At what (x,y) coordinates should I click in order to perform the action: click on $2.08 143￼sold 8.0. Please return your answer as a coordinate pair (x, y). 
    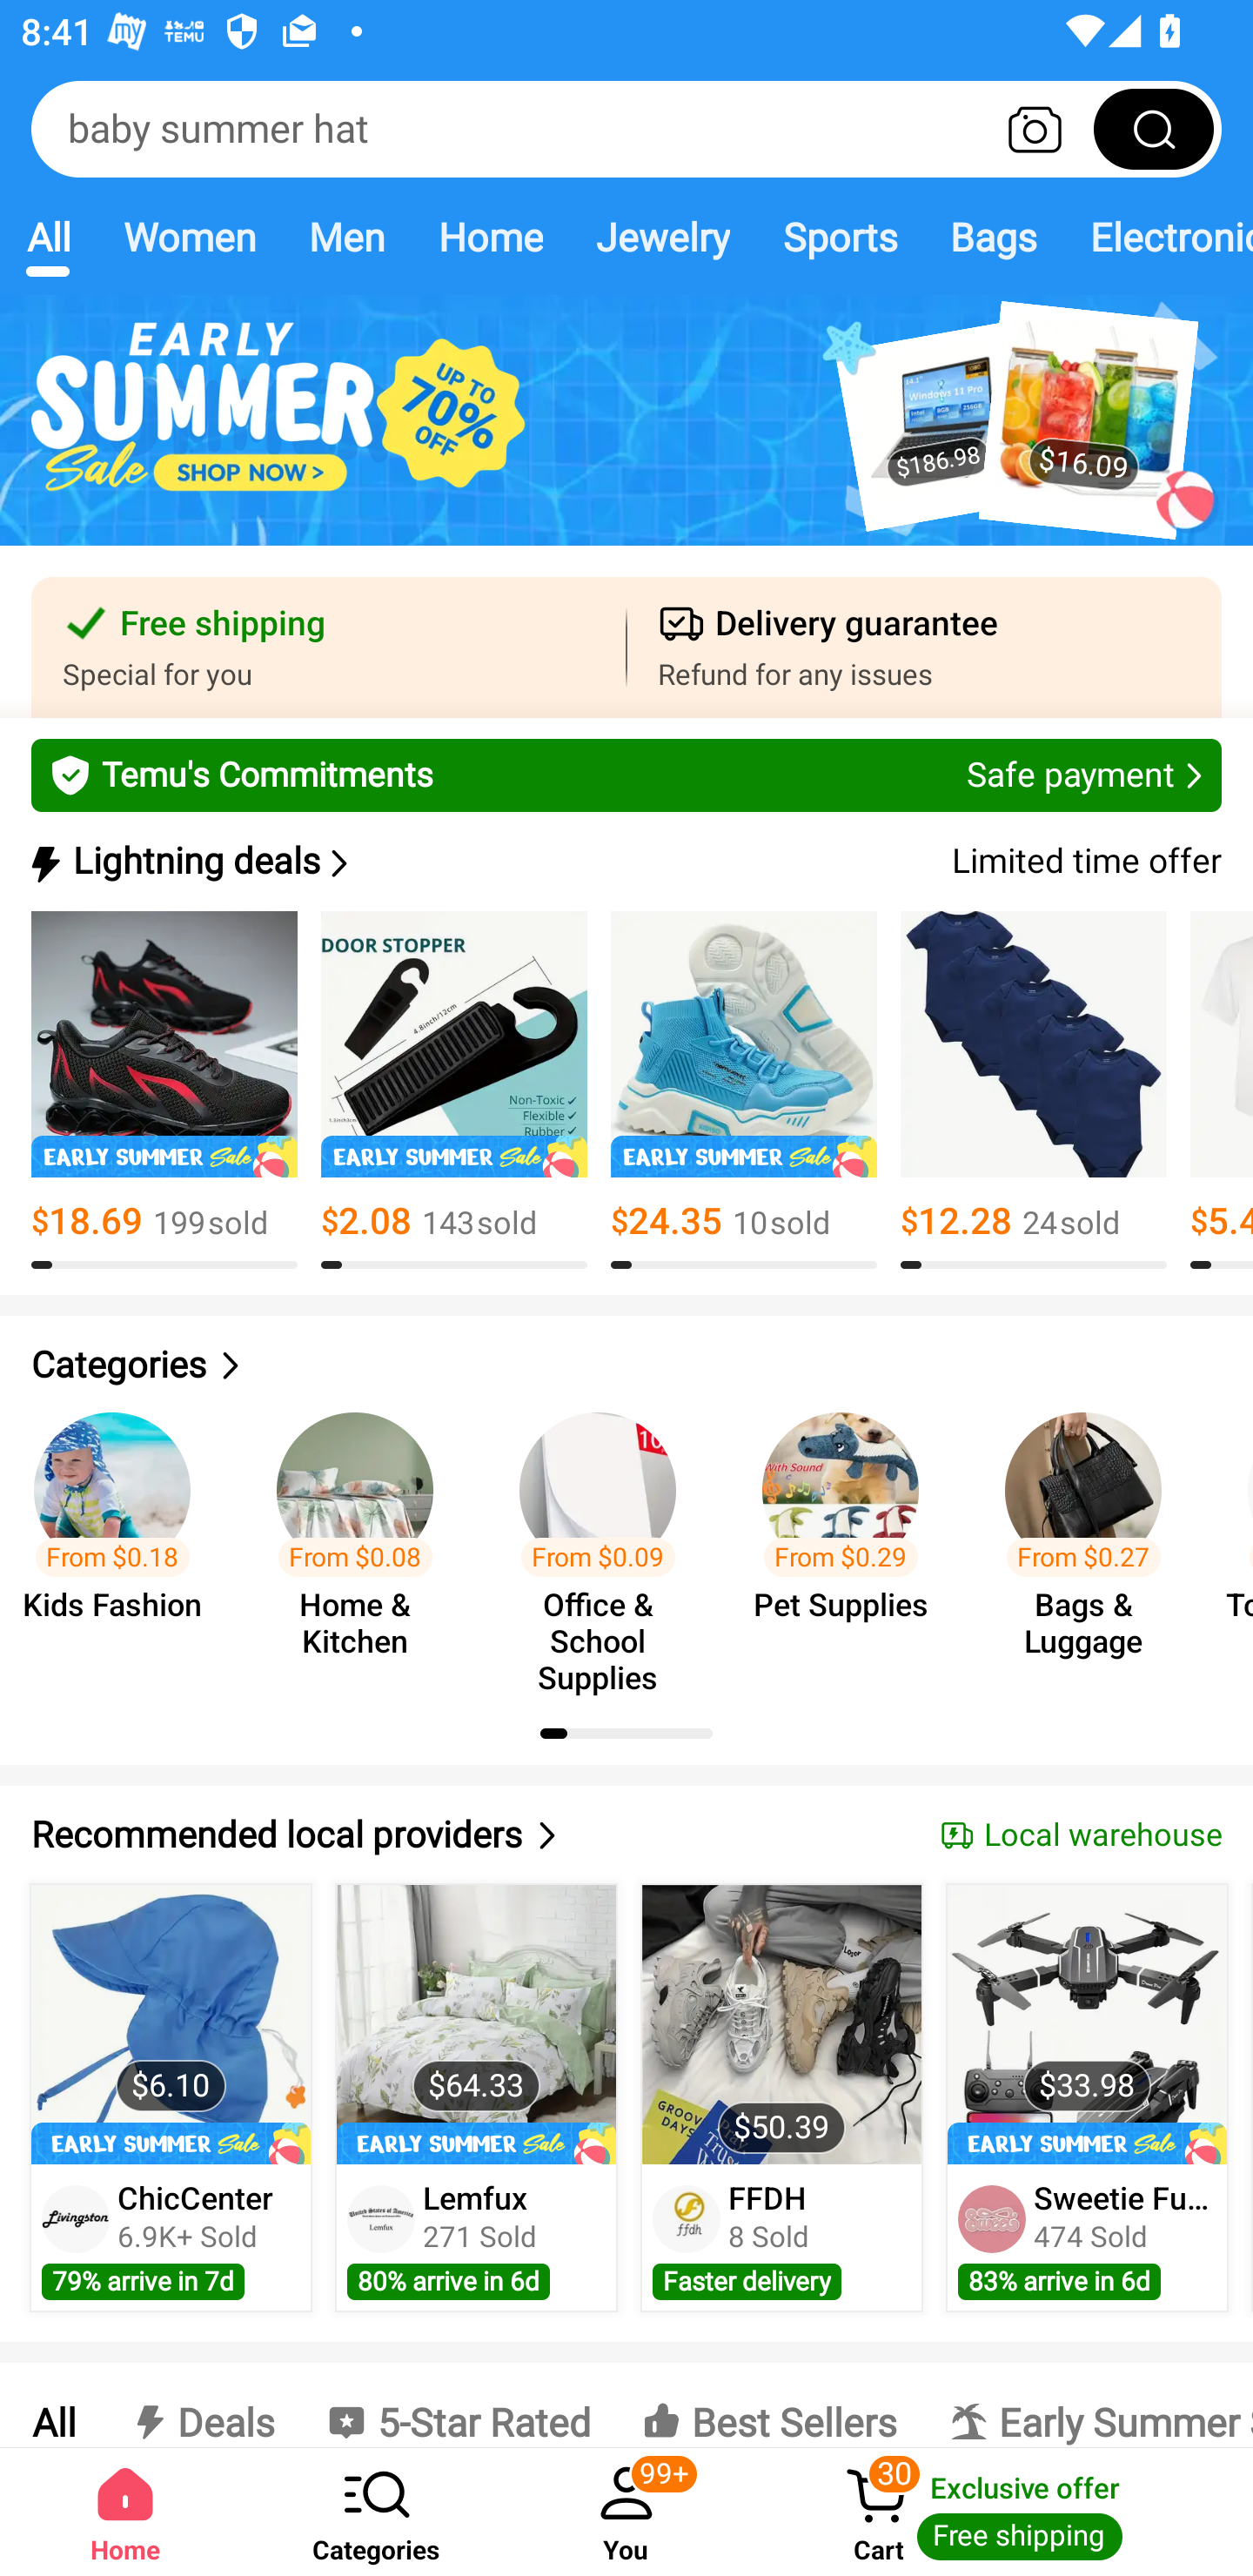
    Looking at the image, I should click on (454, 1090).